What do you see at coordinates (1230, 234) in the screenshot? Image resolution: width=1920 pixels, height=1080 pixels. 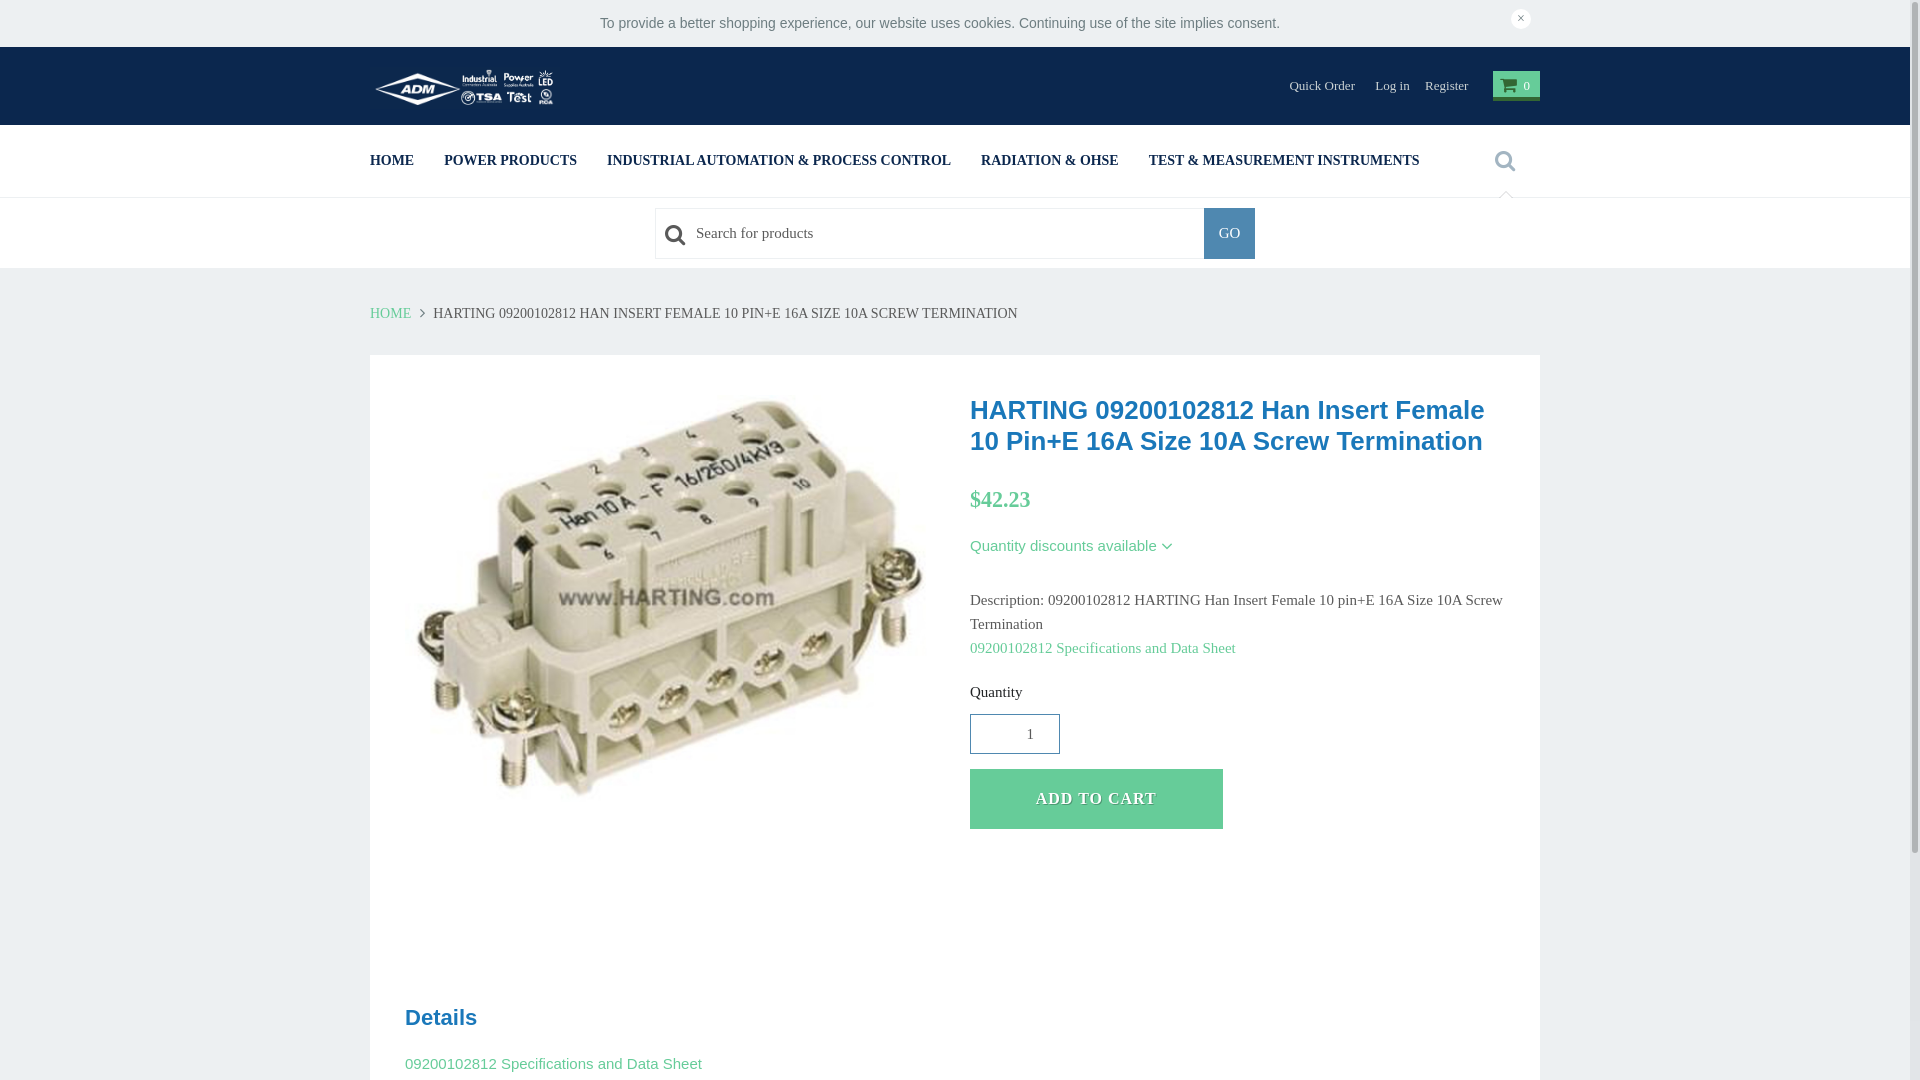 I see `GO` at bounding box center [1230, 234].